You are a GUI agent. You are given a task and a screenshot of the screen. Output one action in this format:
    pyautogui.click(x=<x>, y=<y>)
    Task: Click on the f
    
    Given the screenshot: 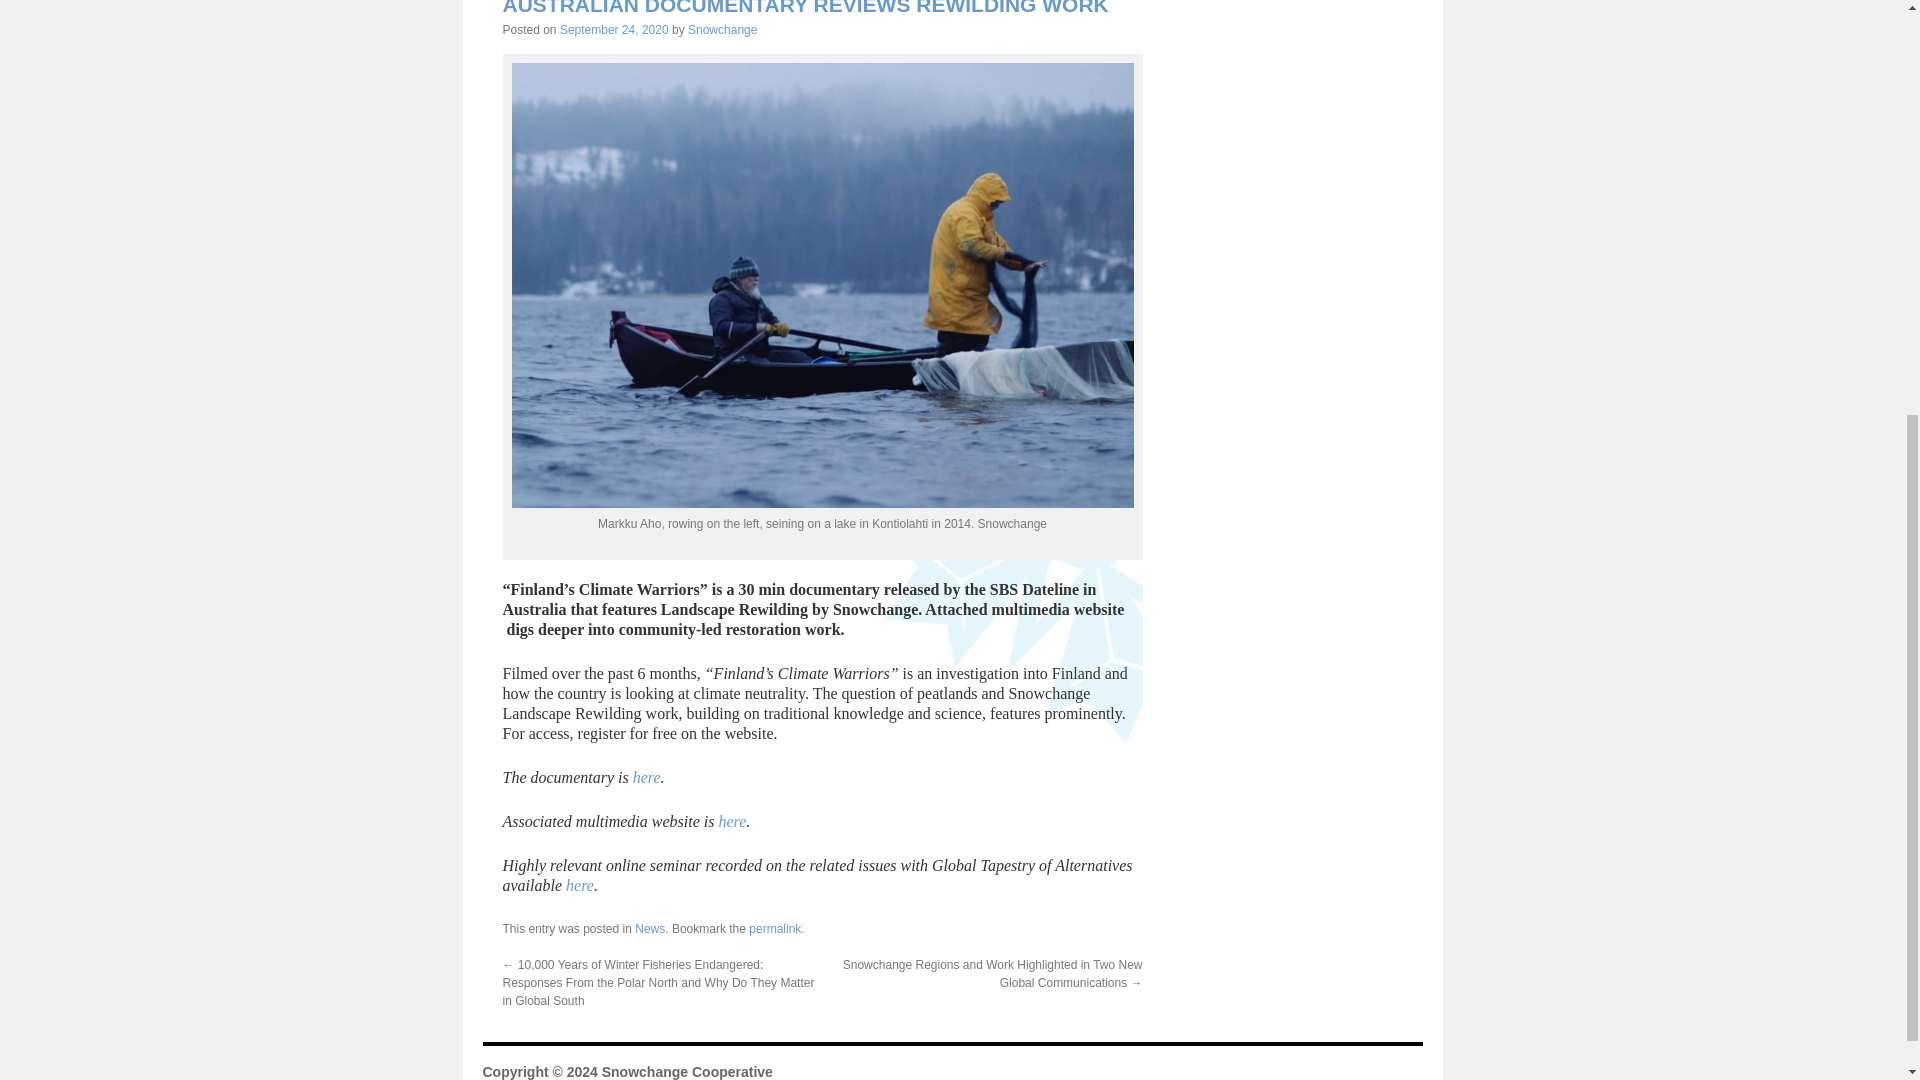 What is the action you would take?
    pyautogui.click(x=732, y=822)
    